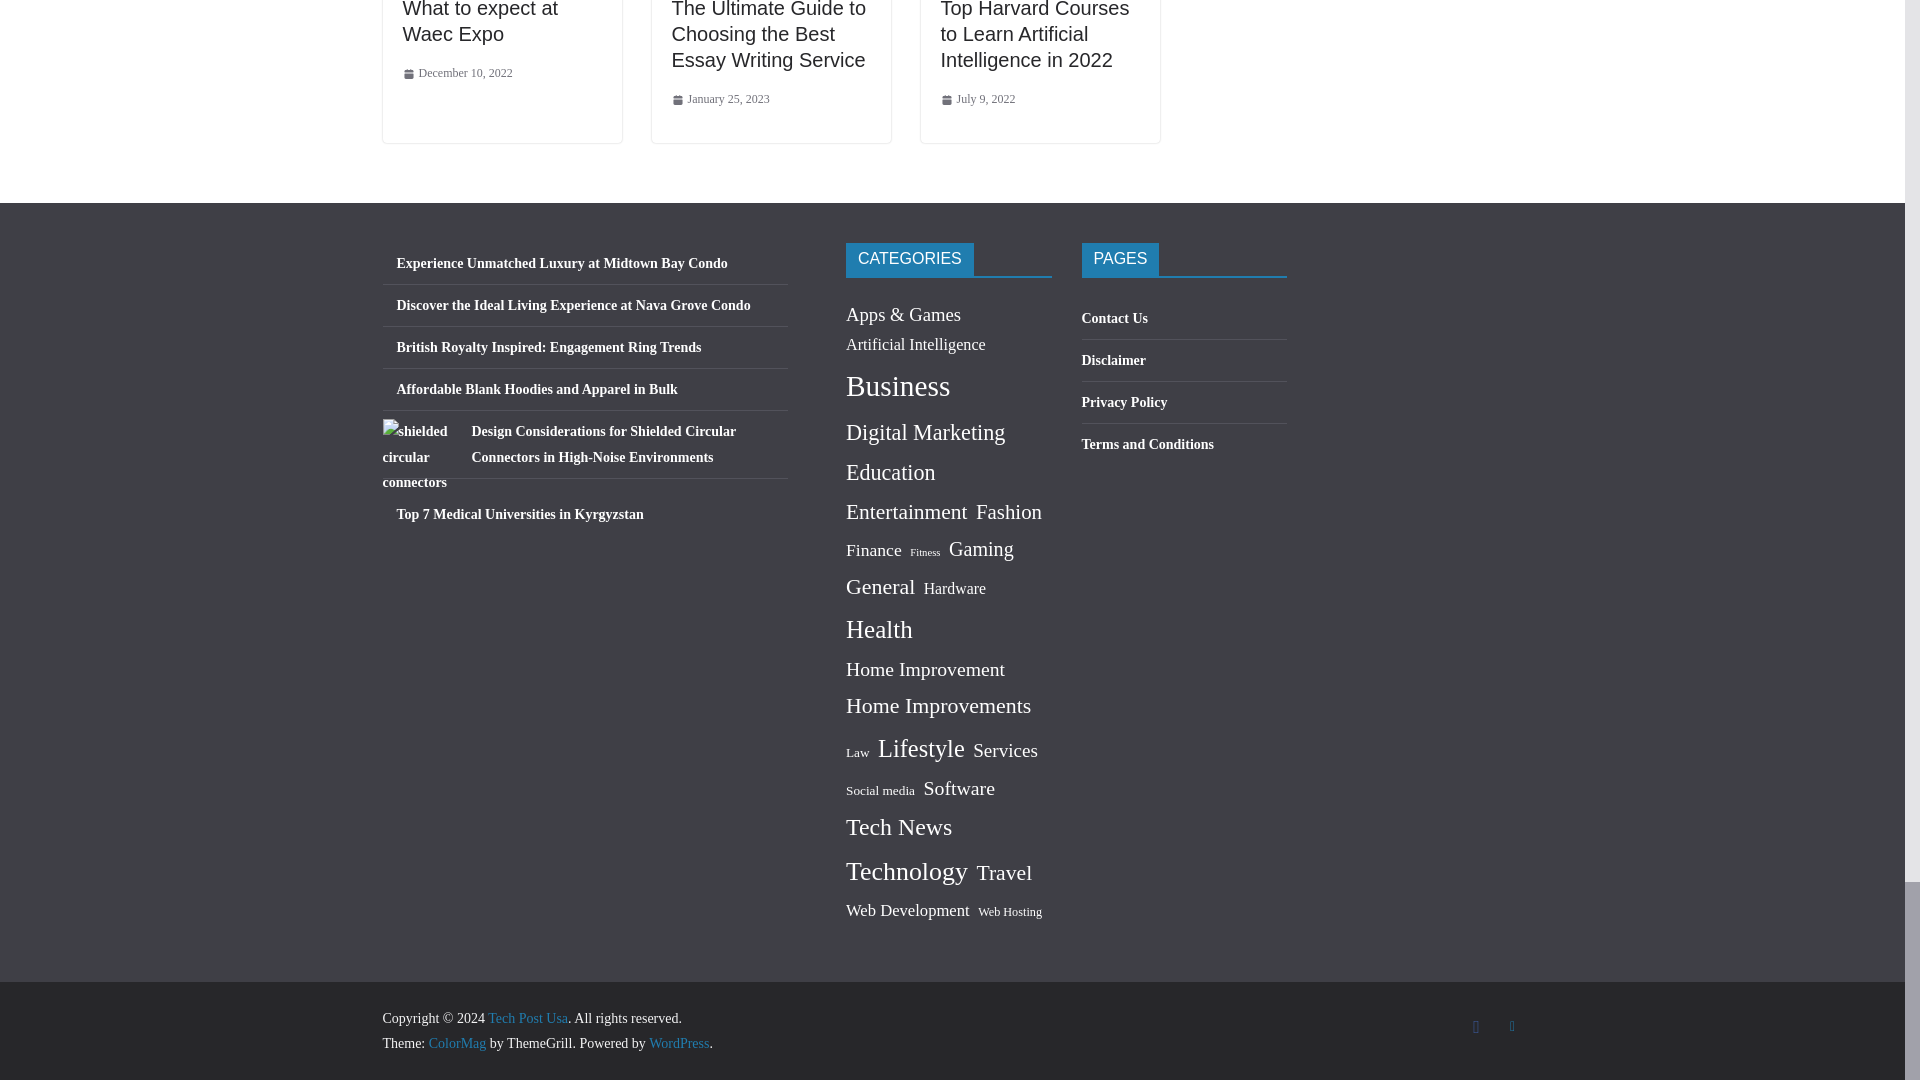 The image size is (1920, 1080). Describe the element at coordinates (720, 100) in the screenshot. I see `5:51 PM` at that location.